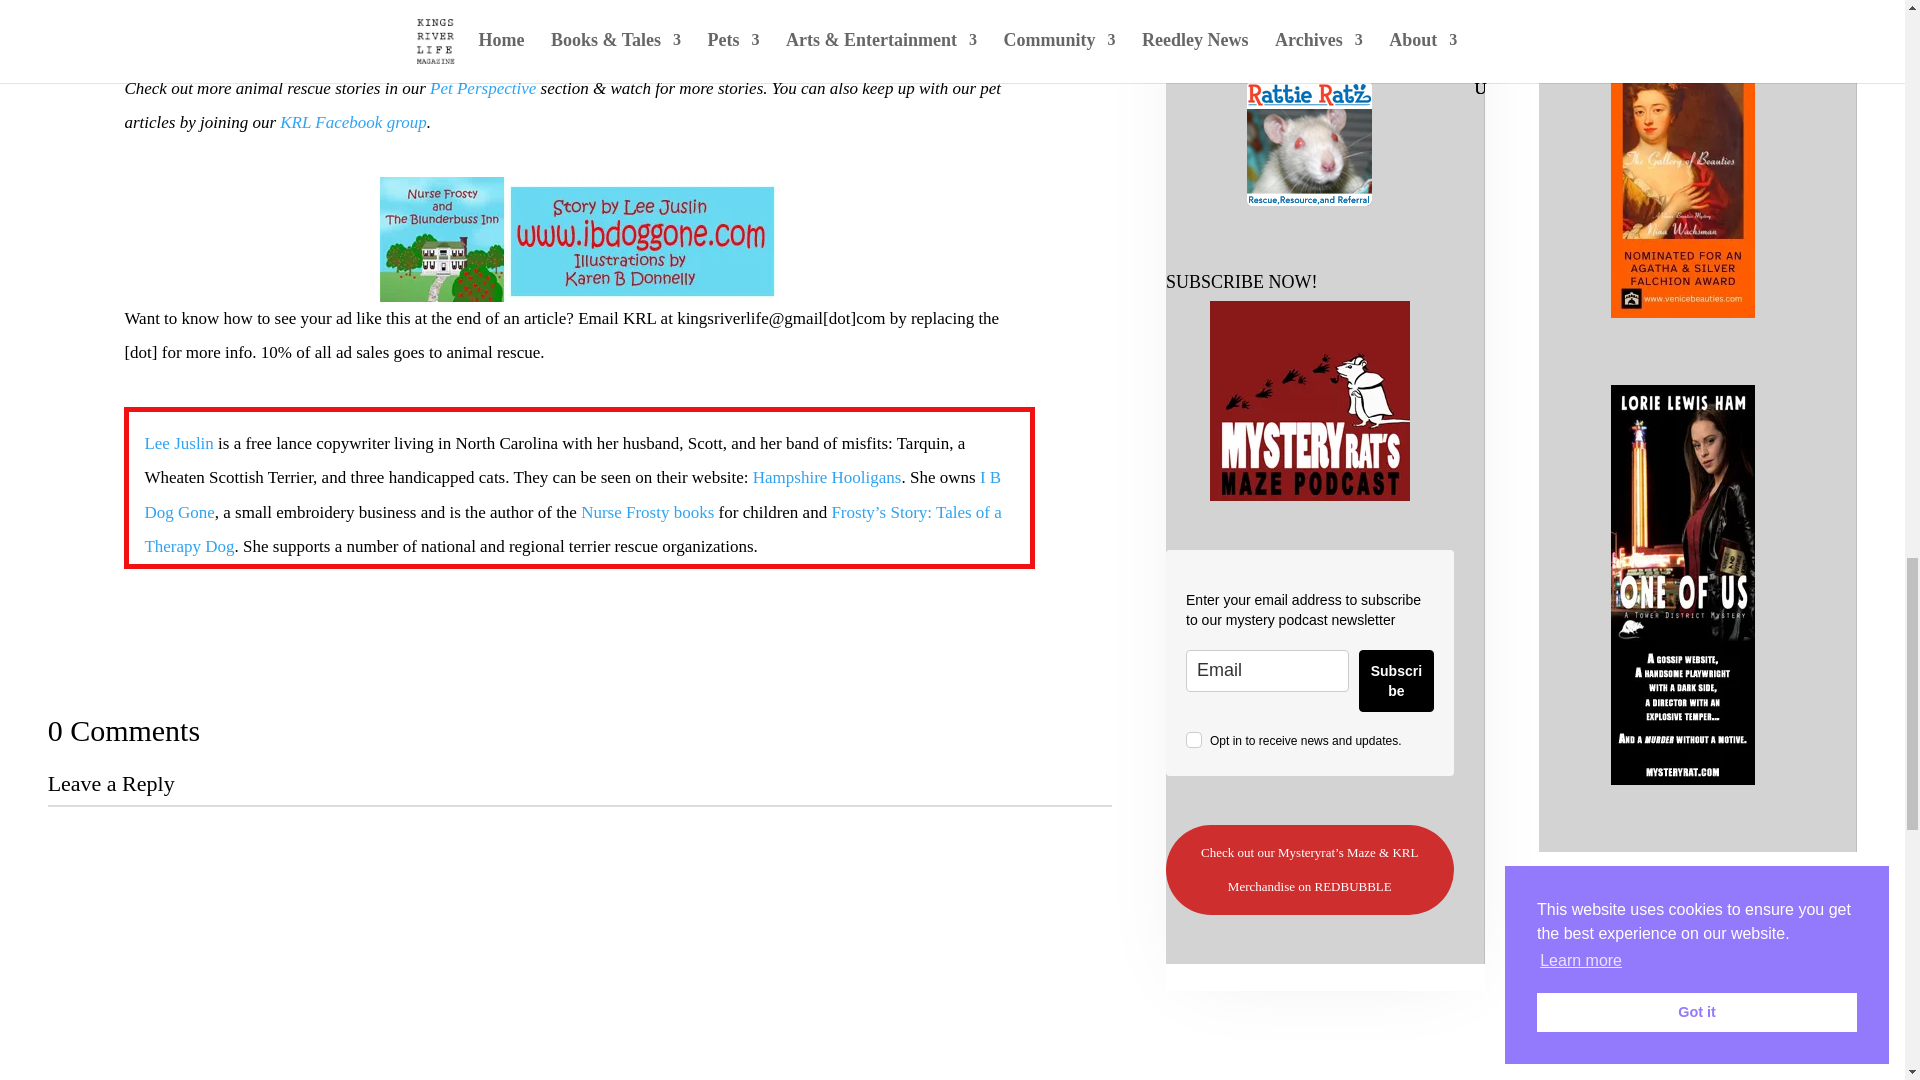  What do you see at coordinates (482, 88) in the screenshot?
I see `Opens to pet section` at bounding box center [482, 88].